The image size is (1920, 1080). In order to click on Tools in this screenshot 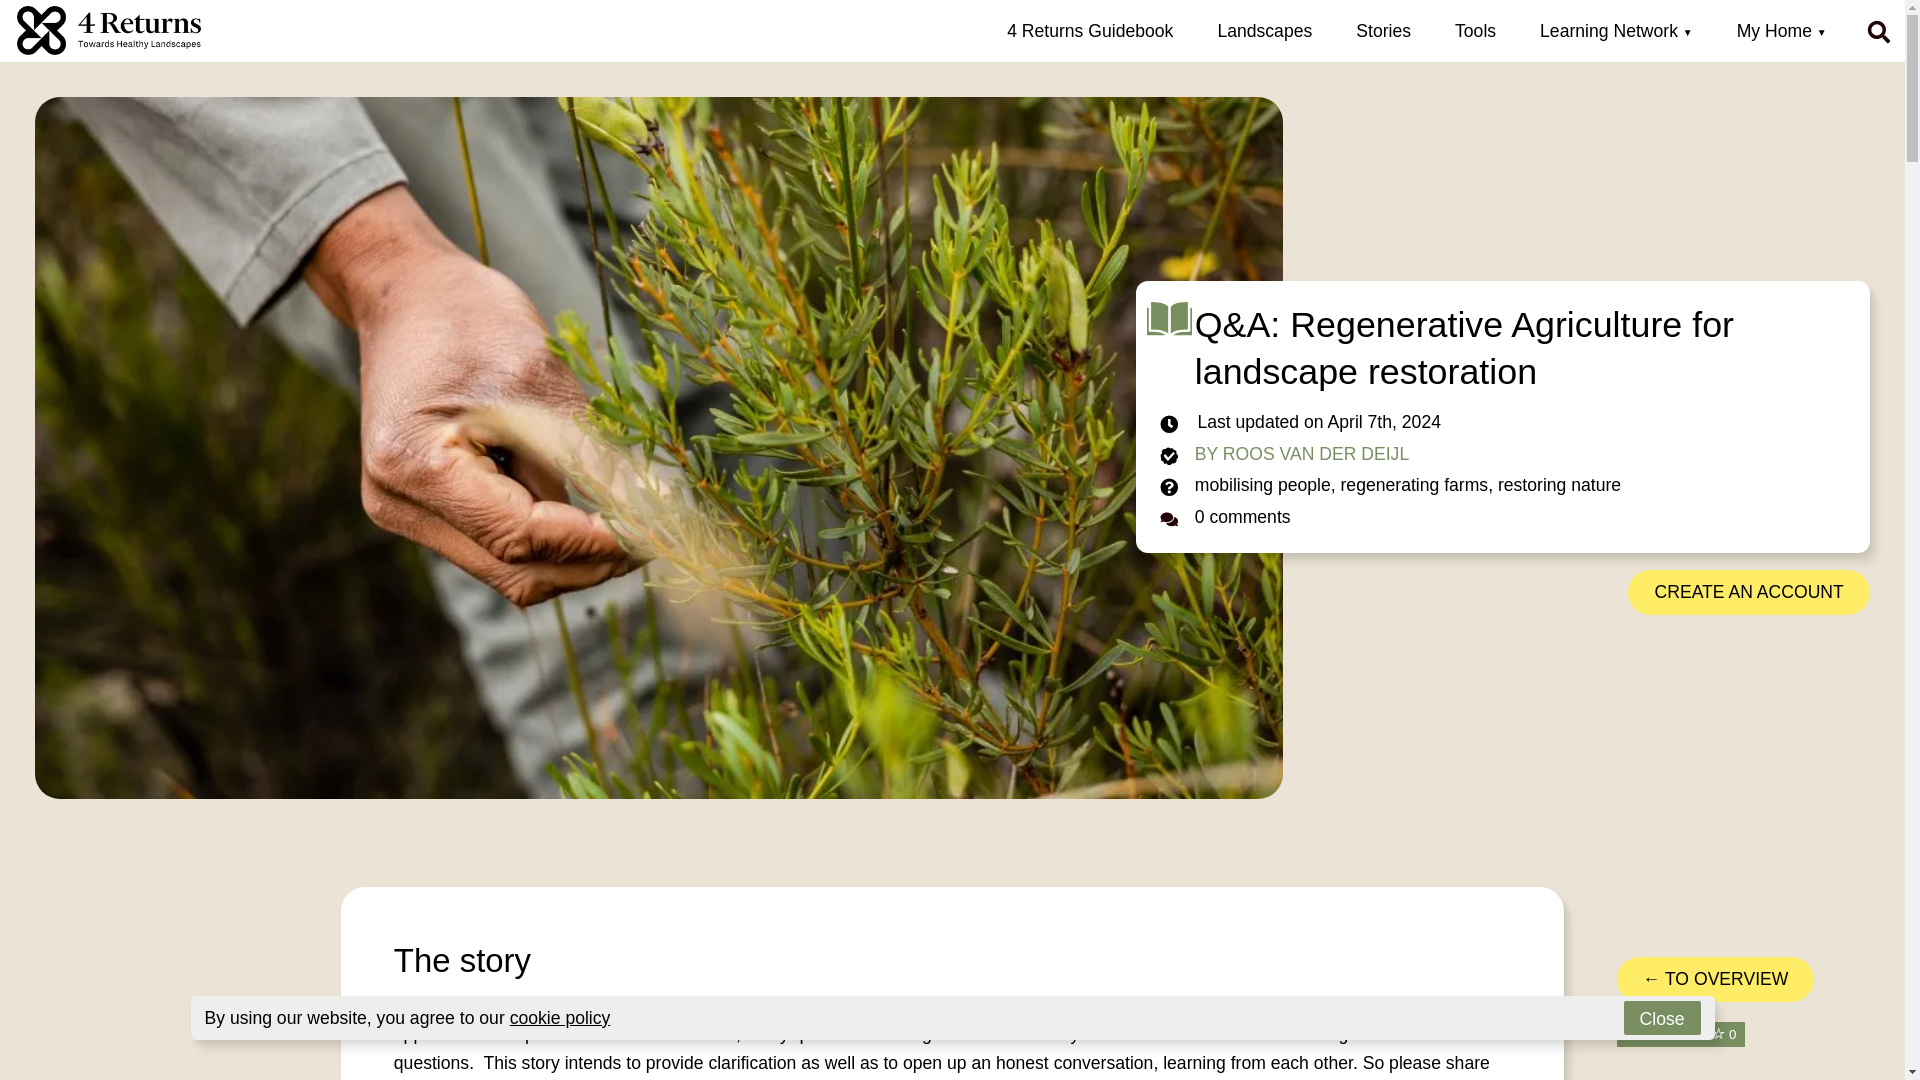, I will do `click(1475, 30)`.